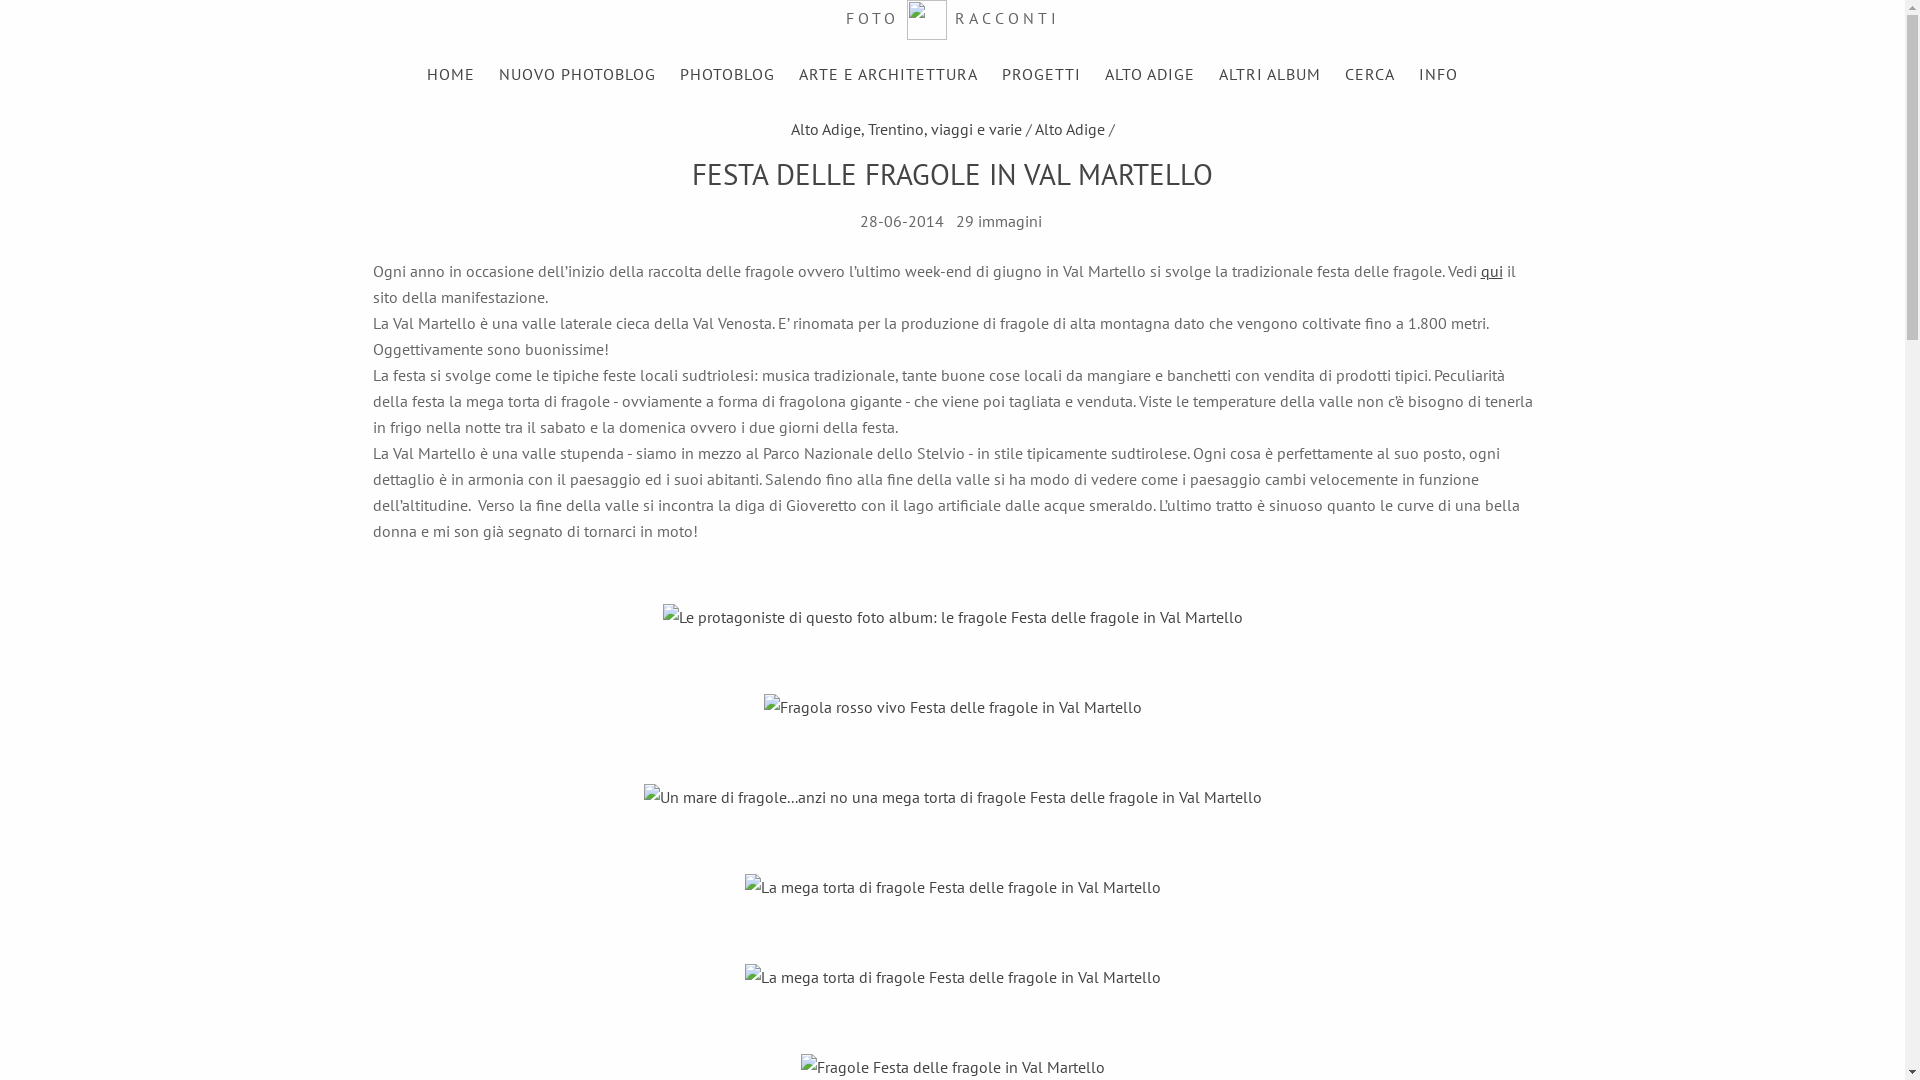 This screenshot has width=1920, height=1080. What do you see at coordinates (360, 129) in the screenshot?
I see `Knottnkino` at bounding box center [360, 129].